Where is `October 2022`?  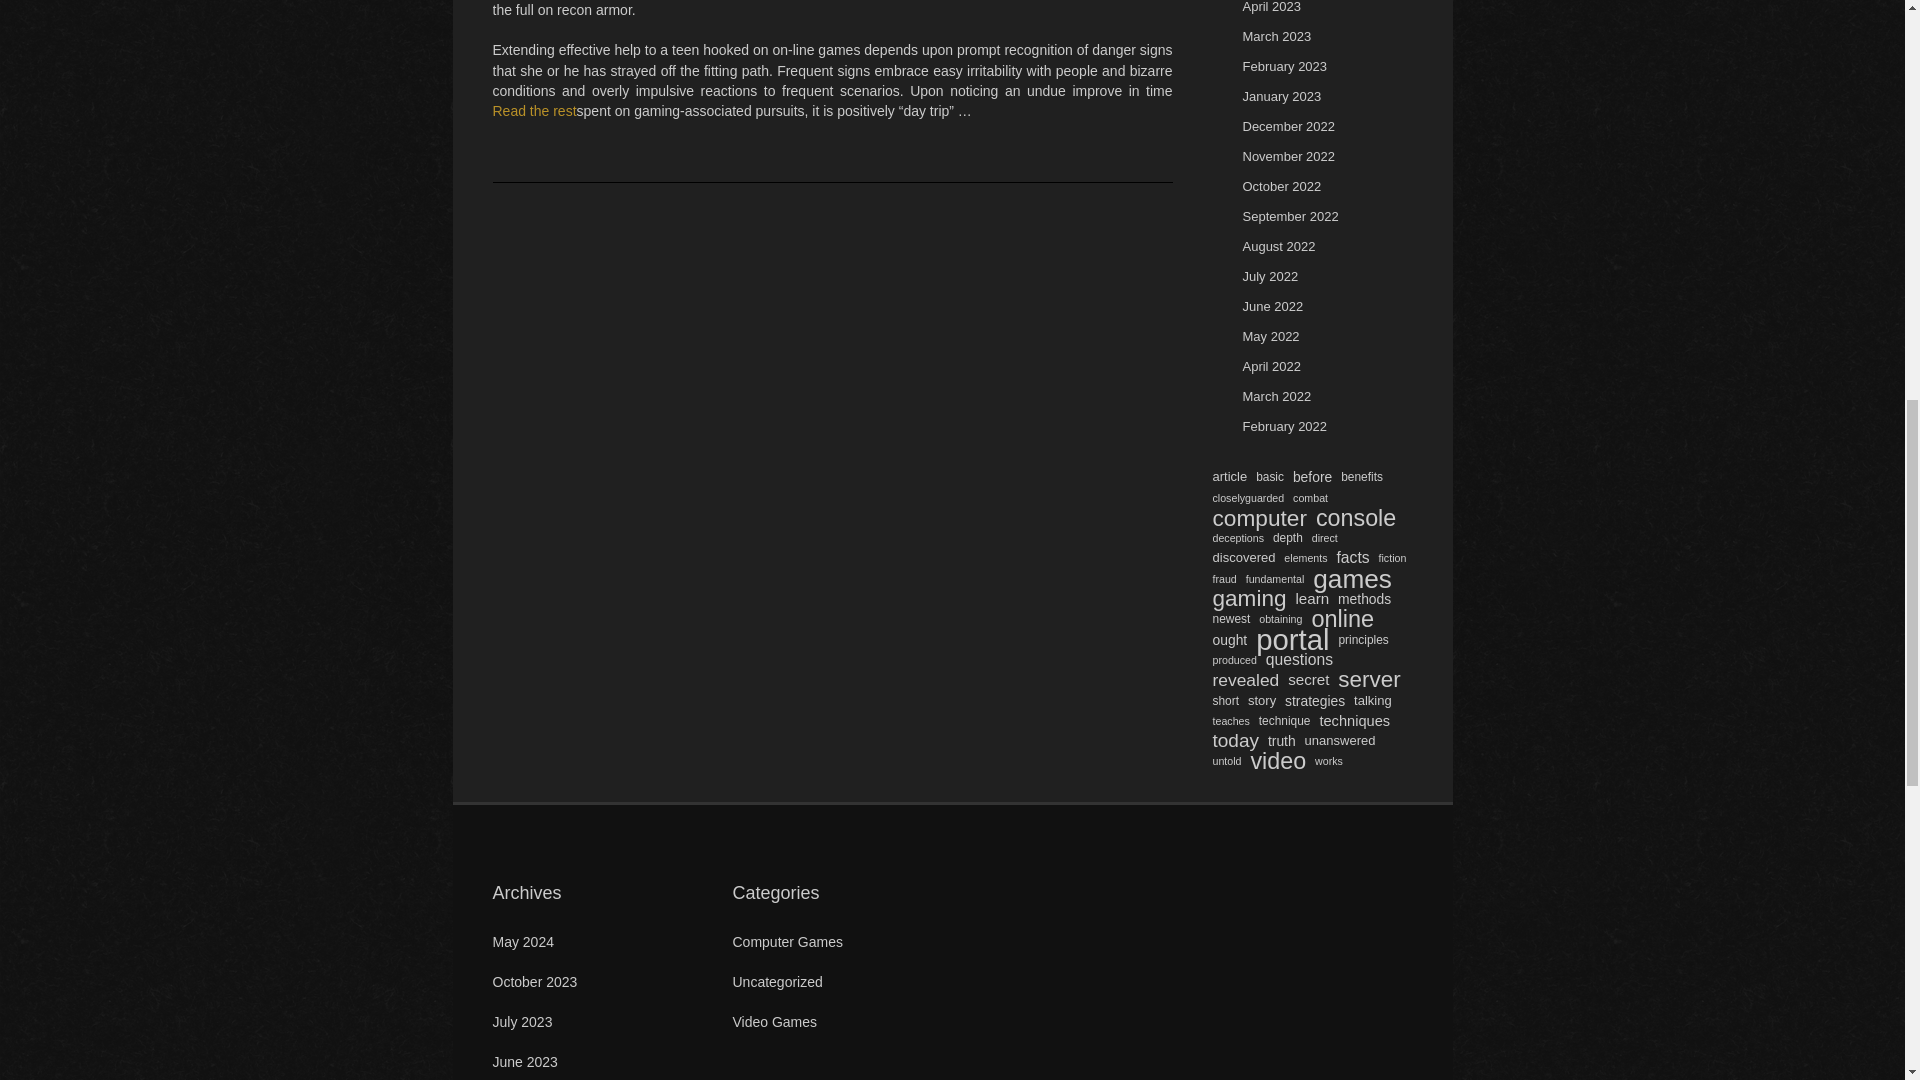
October 2022 is located at coordinates (1281, 186).